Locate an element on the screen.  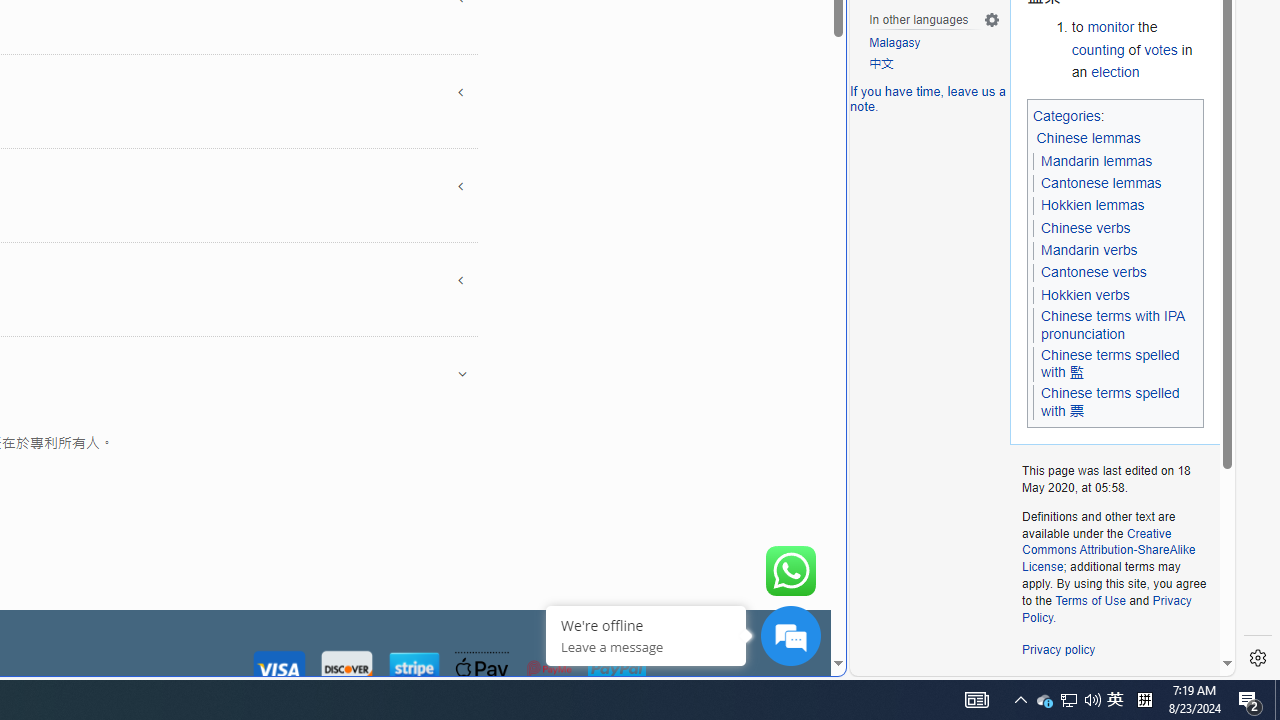
Hokkien verbs is located at coordinates (1084, 295).